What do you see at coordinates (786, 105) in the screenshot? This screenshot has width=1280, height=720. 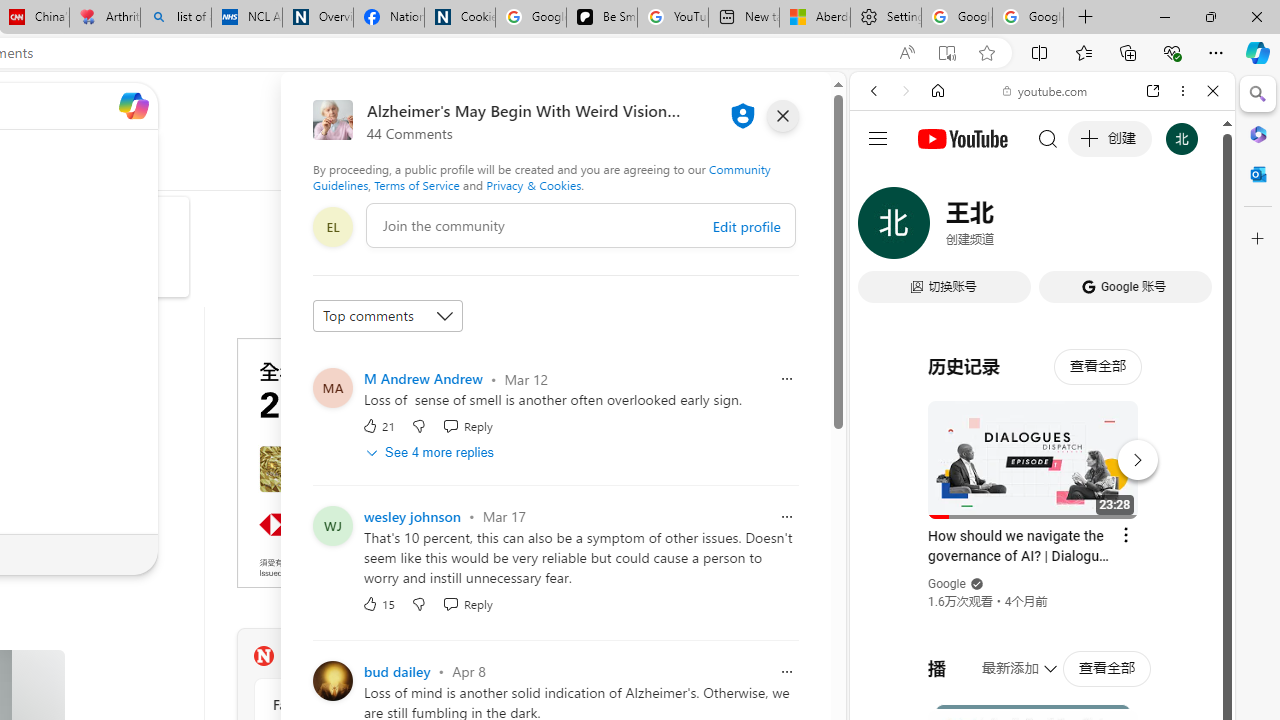 I see `Open settings` at bounding box center [786, 105].